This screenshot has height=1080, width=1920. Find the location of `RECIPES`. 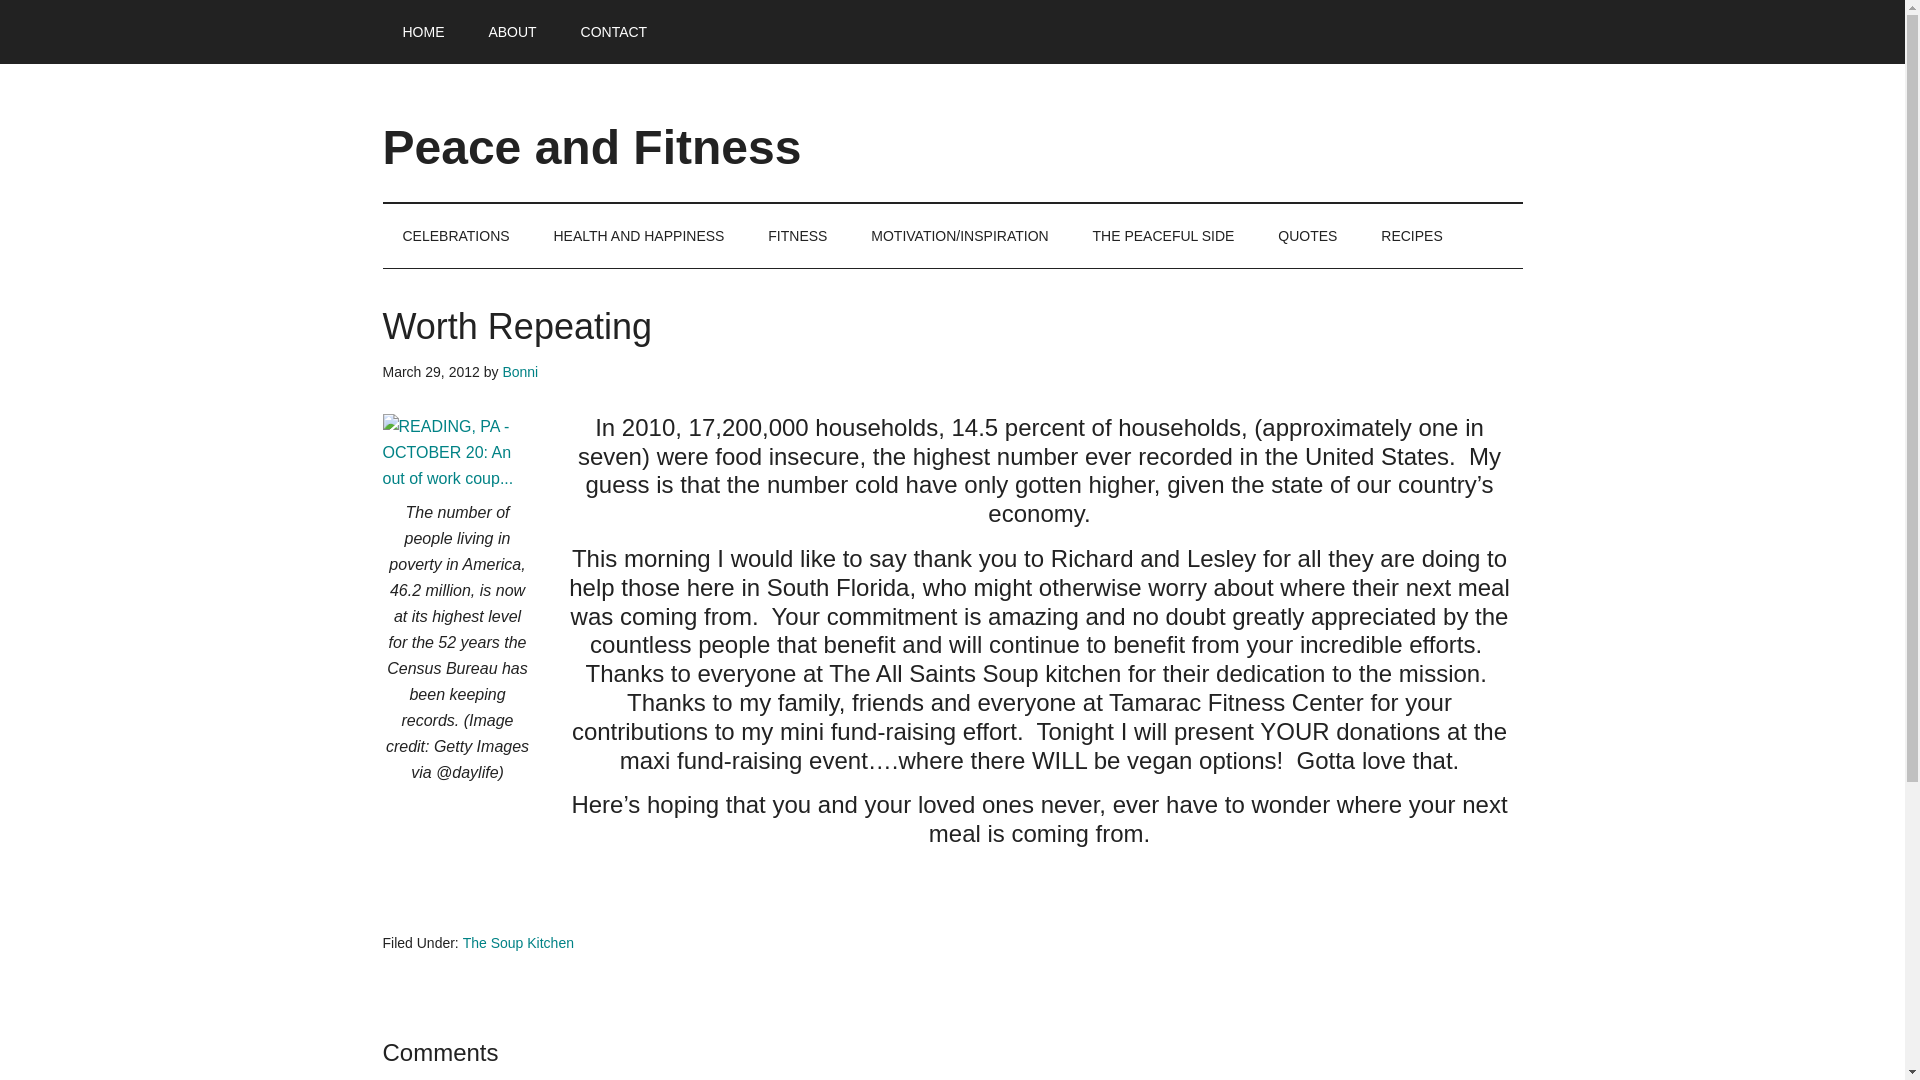

RECIPES is located at coordinates (1411, 236).